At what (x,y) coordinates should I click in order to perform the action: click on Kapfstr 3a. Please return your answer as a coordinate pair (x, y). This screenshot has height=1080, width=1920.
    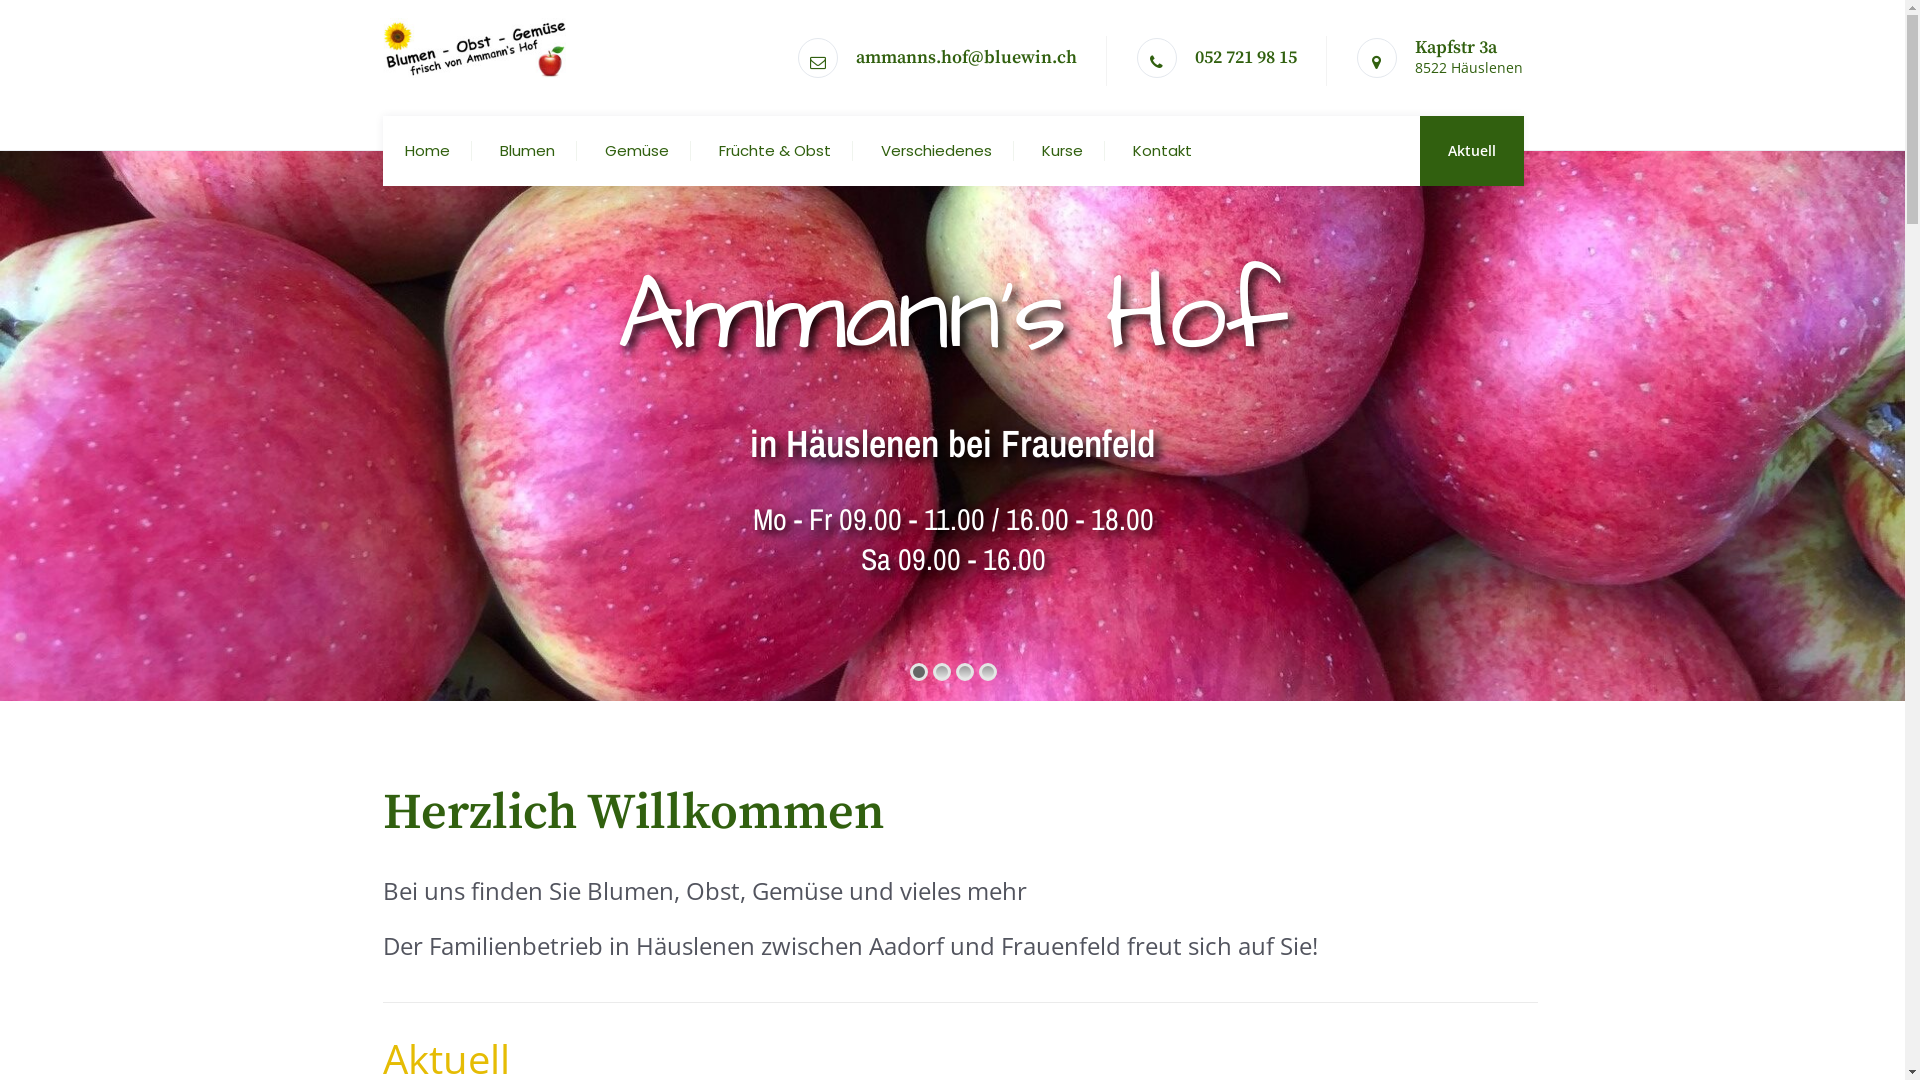
    Looking at the image, I should click on (1455, 48).